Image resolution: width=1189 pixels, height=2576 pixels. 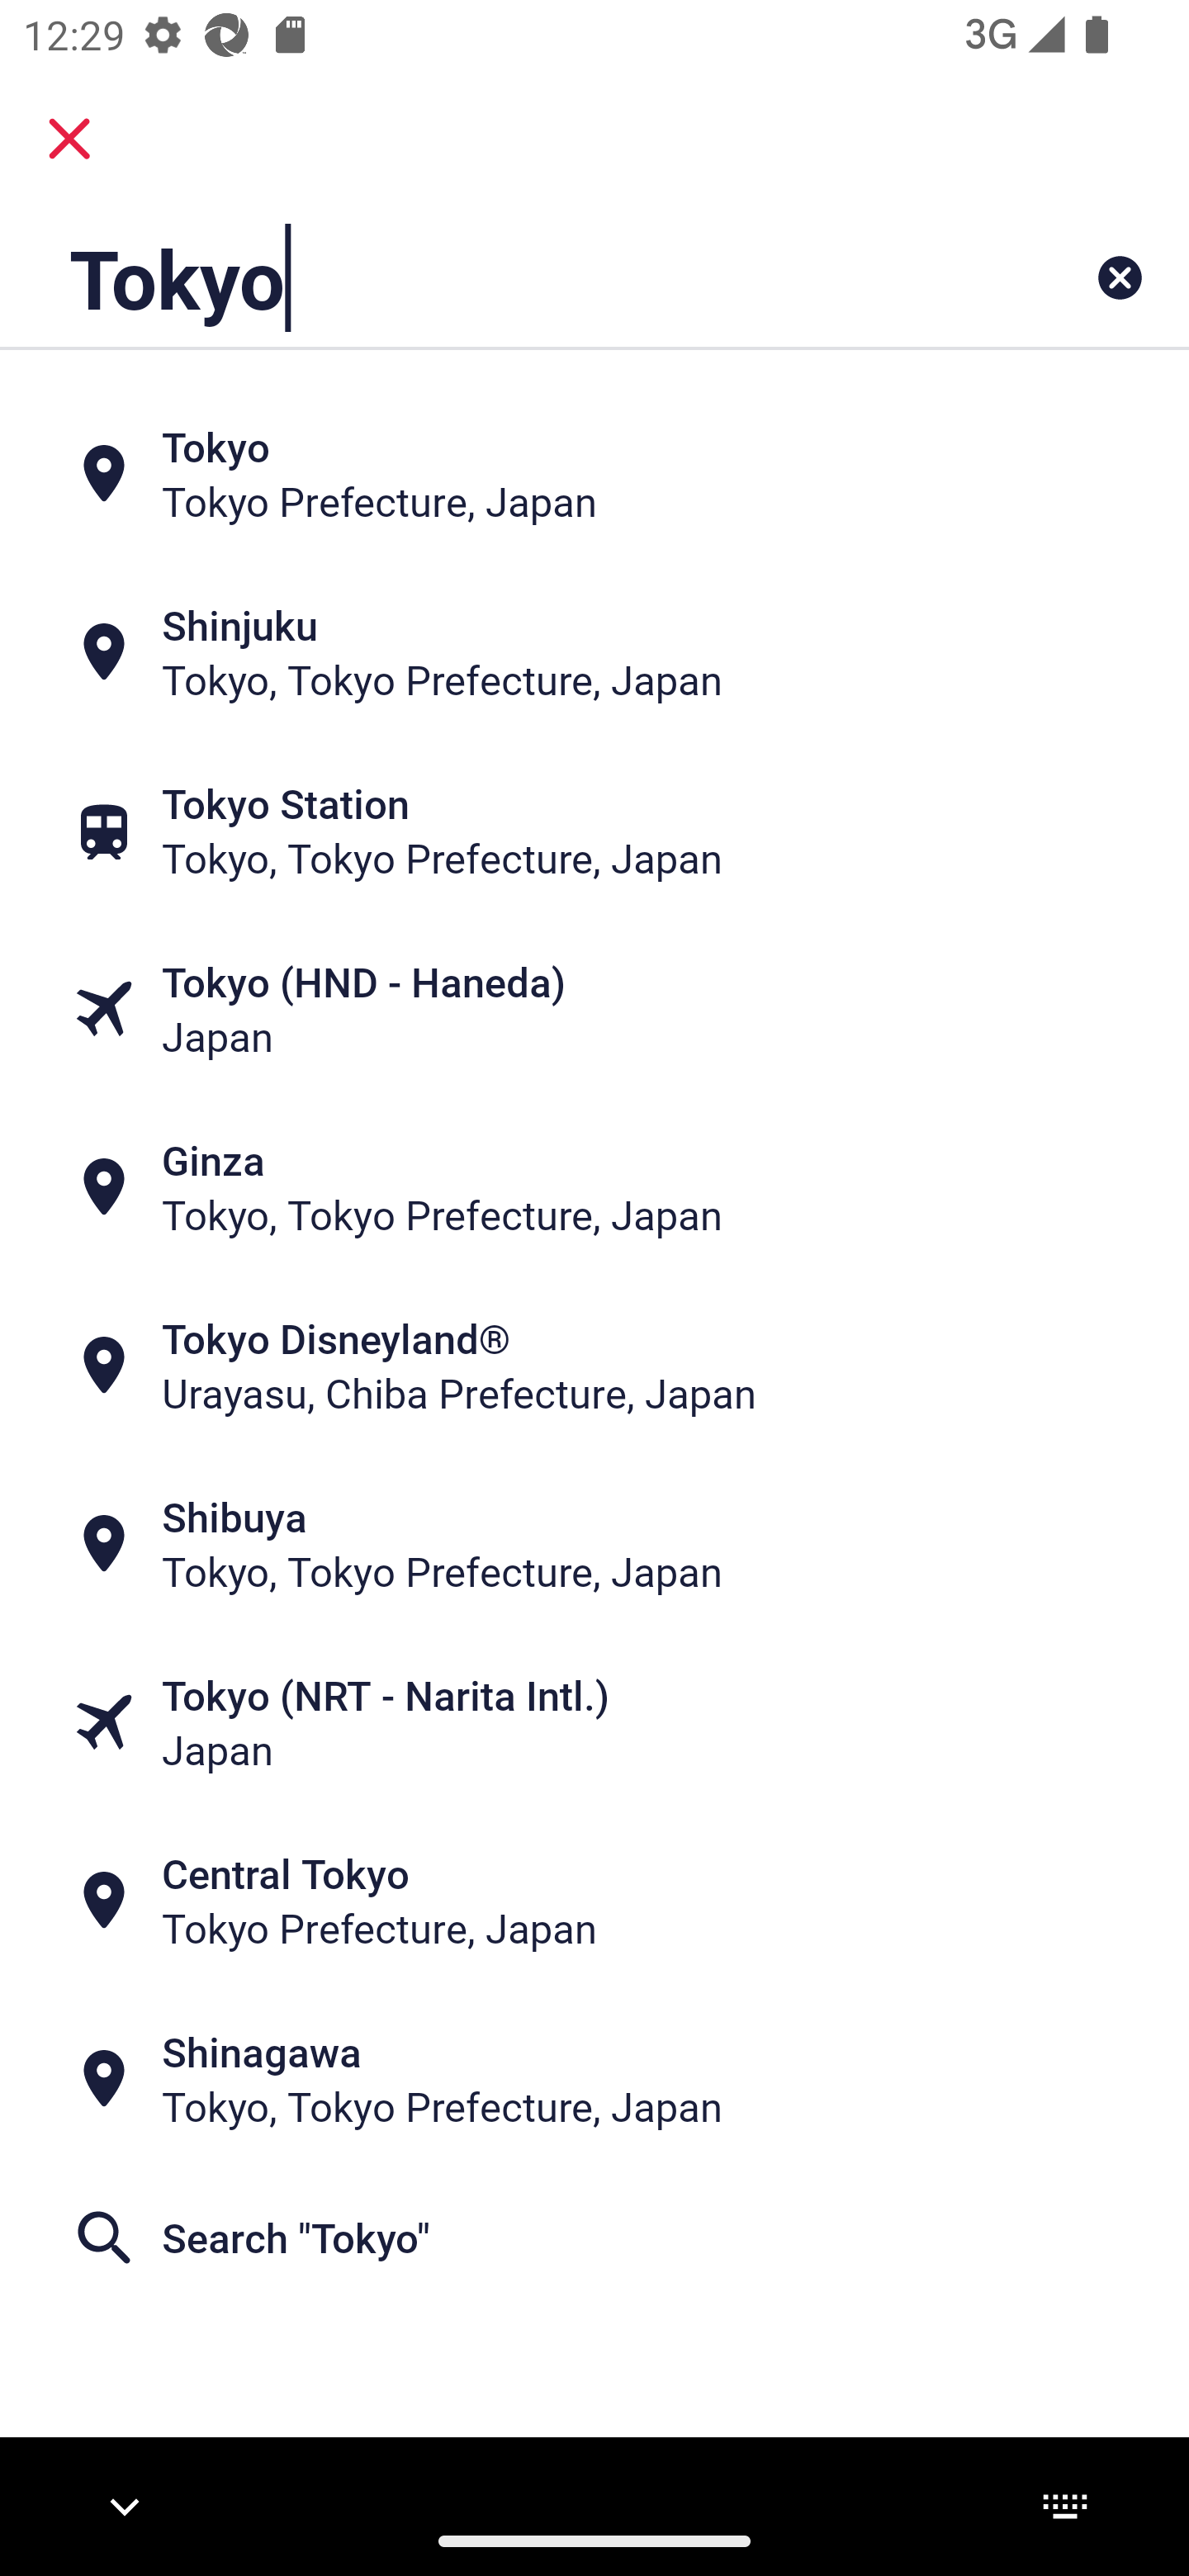 What do you see at coordinates (1120, 277) in the screenshot?
I see `Clear` at bounding box center [1120, 277].